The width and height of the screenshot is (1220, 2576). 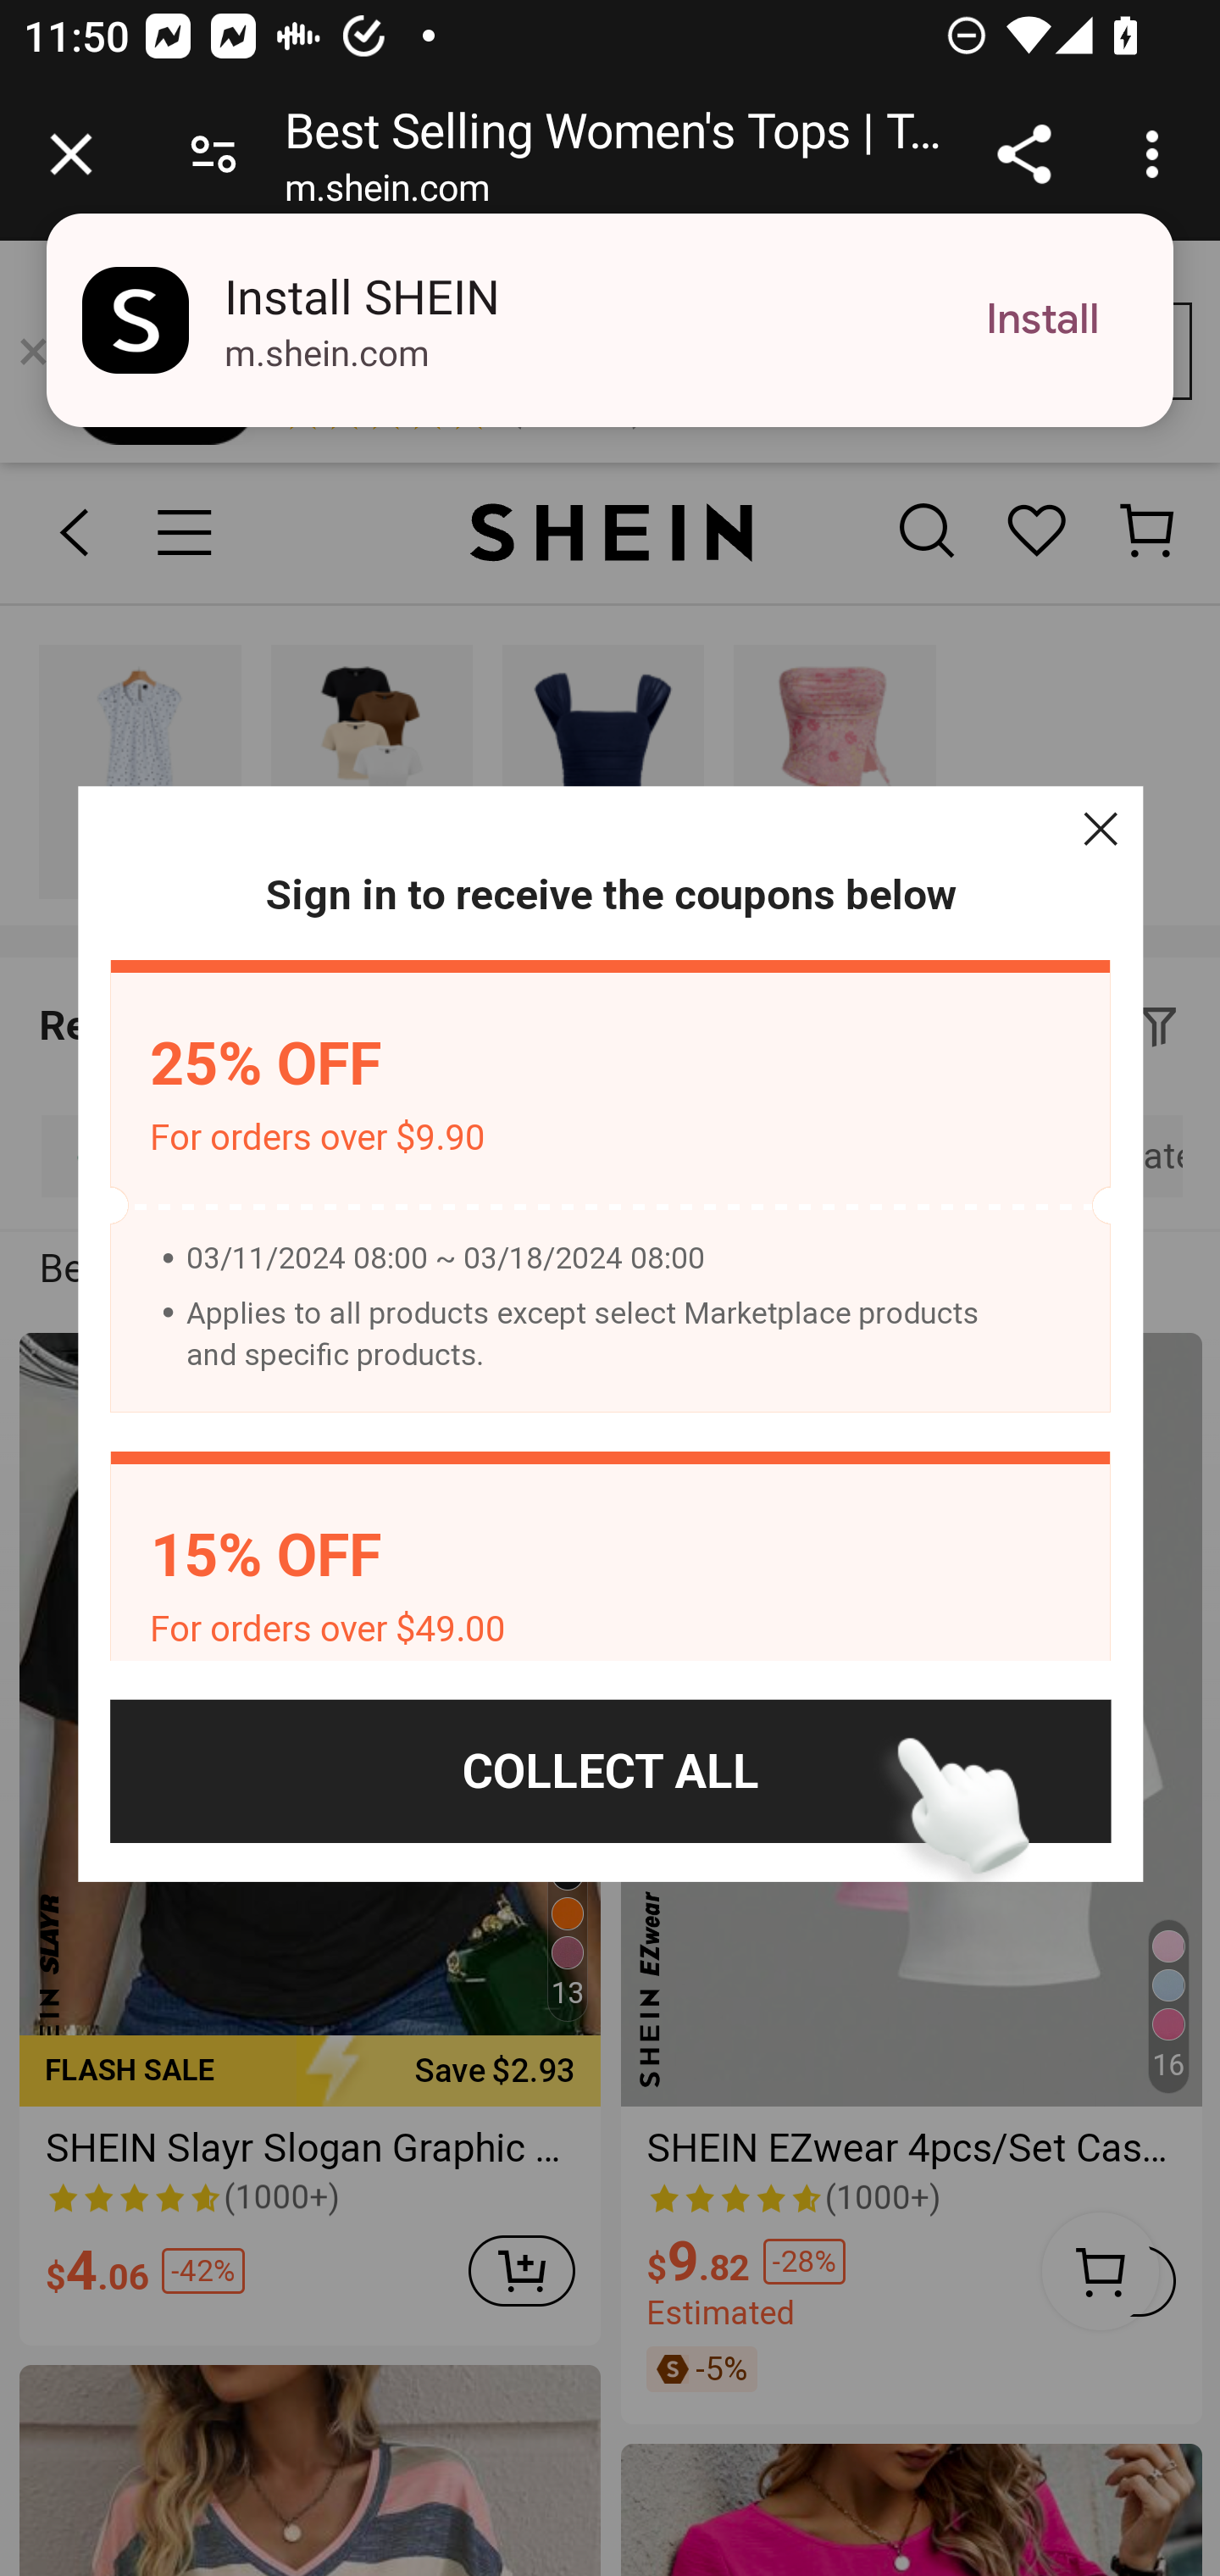 I want to click on Install, so click(x=1043, y=320).